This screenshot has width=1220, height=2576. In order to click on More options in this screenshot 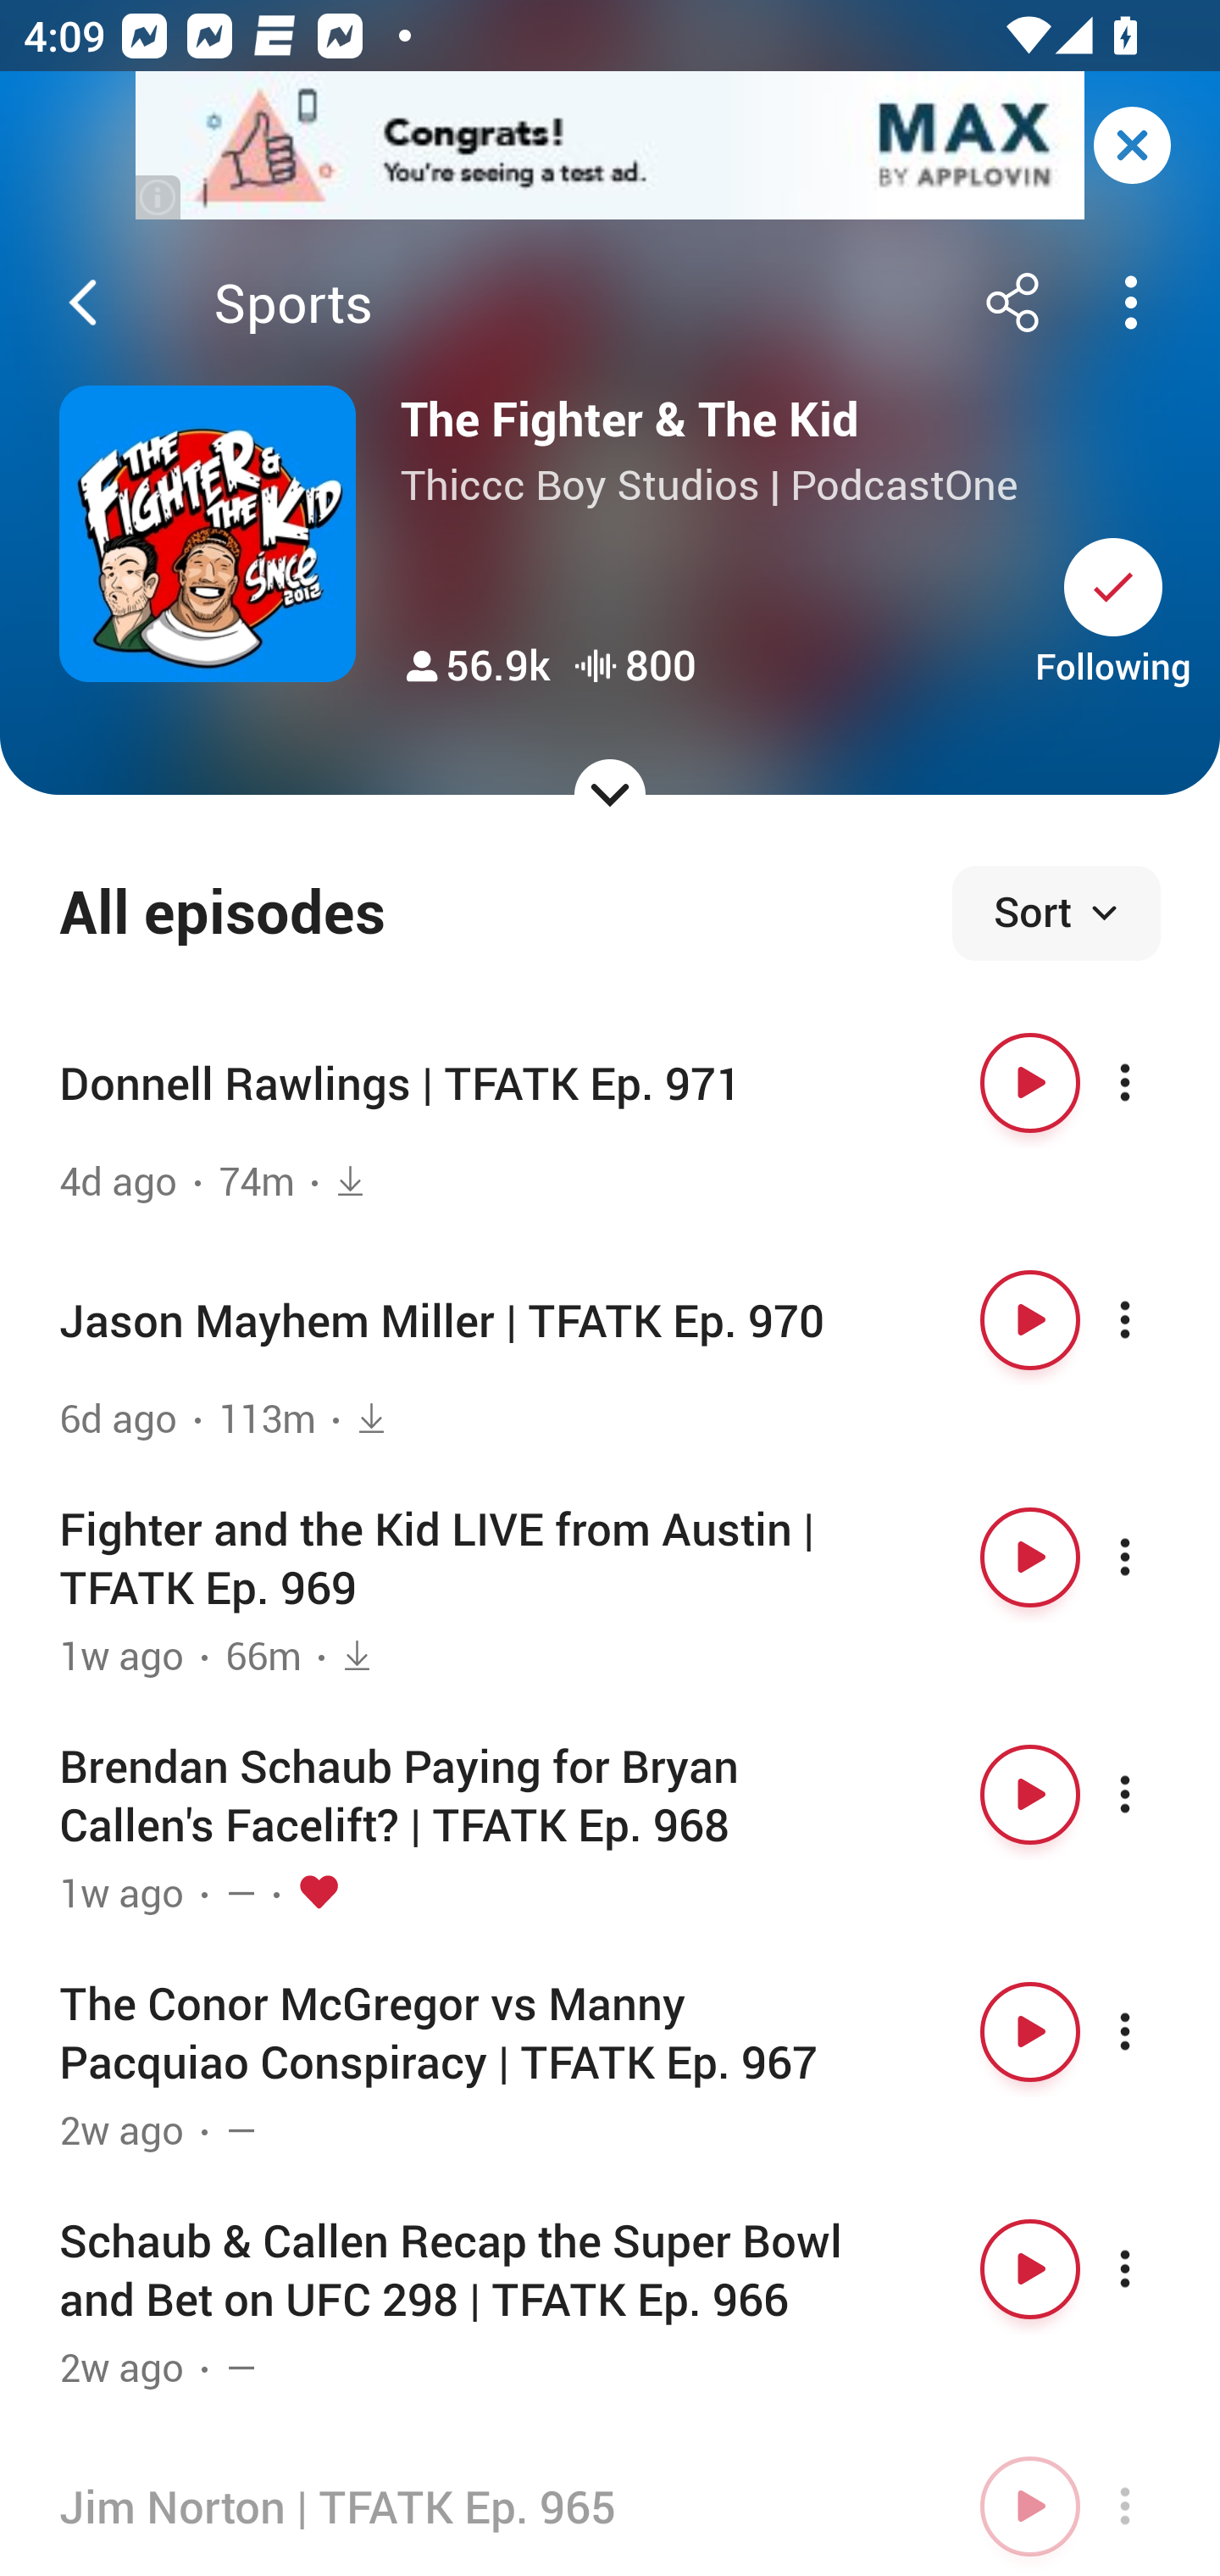, I will do `click(1154, 2506)`.